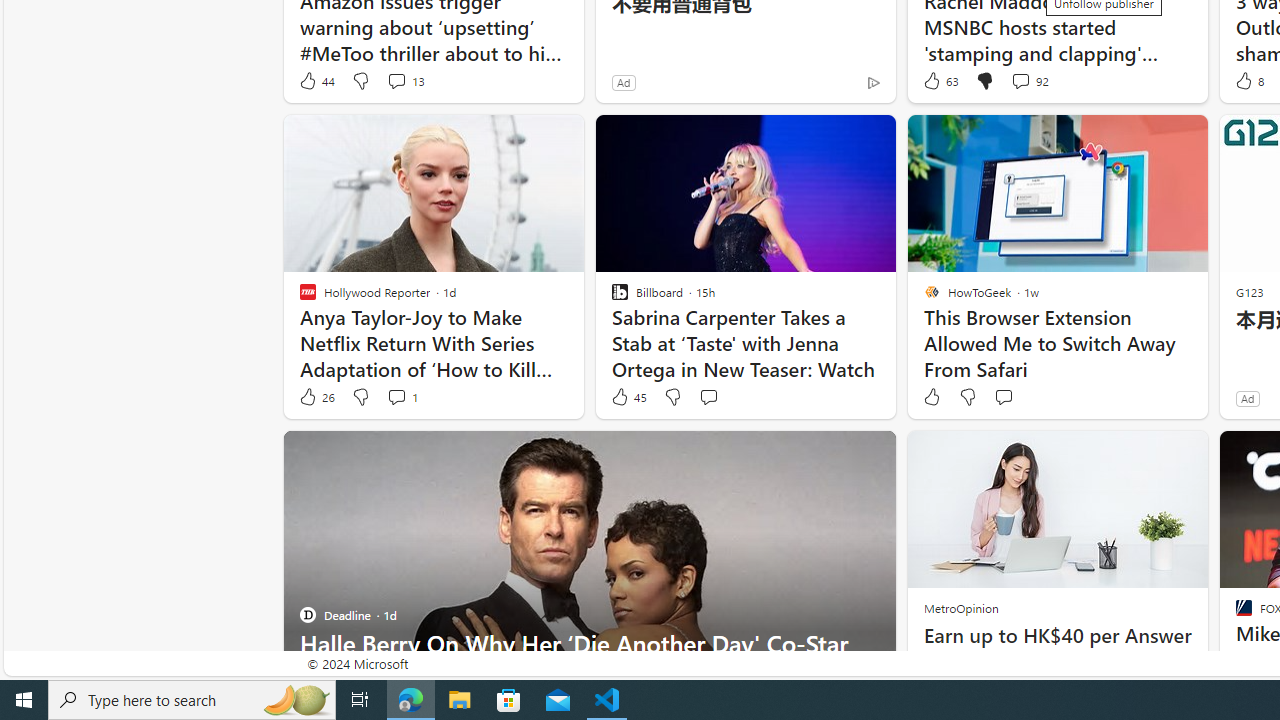 Image resolution: width=1280 pixels, height=720 pixels. What do you see at coordinates (396, 80) in the screenshot?
I see `View comments 13 Comment` at bounding box center [396, 80].